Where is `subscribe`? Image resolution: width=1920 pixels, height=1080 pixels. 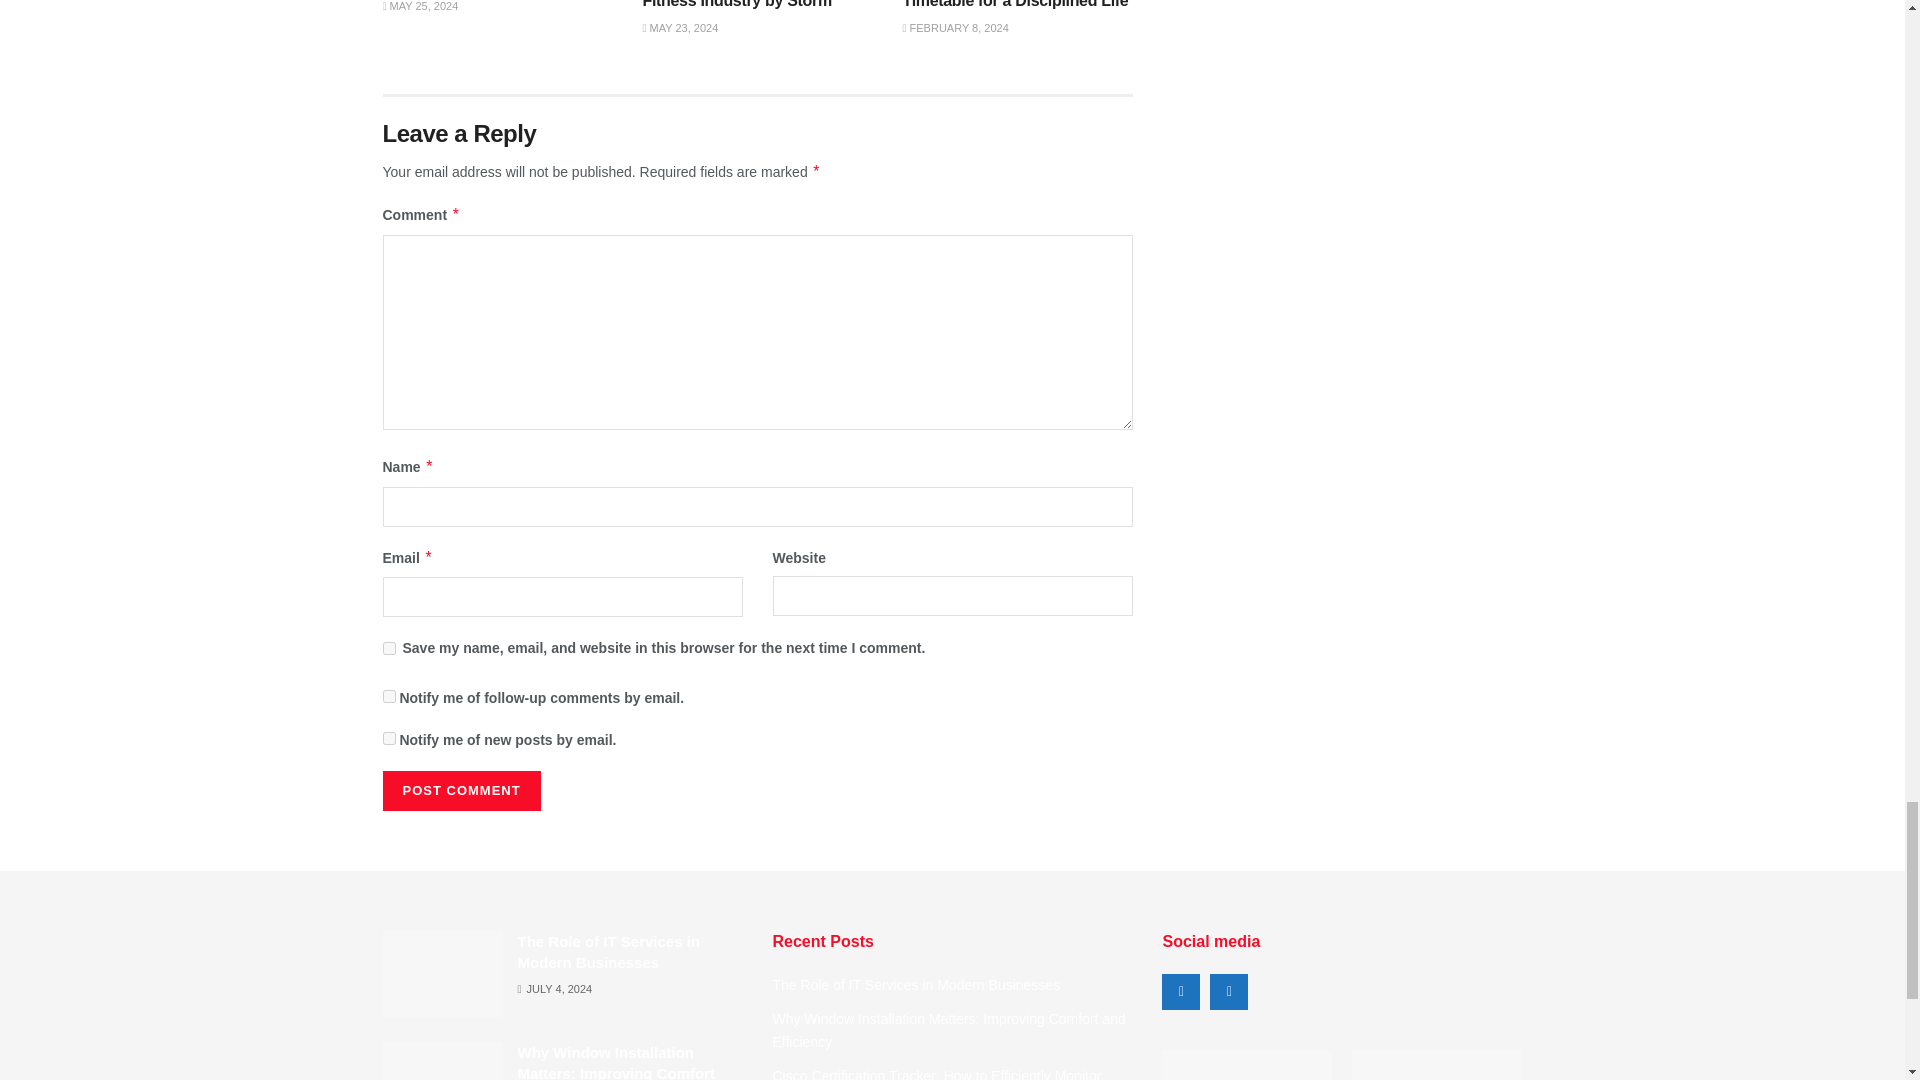
subscribe is located at coordinates (388, 696).